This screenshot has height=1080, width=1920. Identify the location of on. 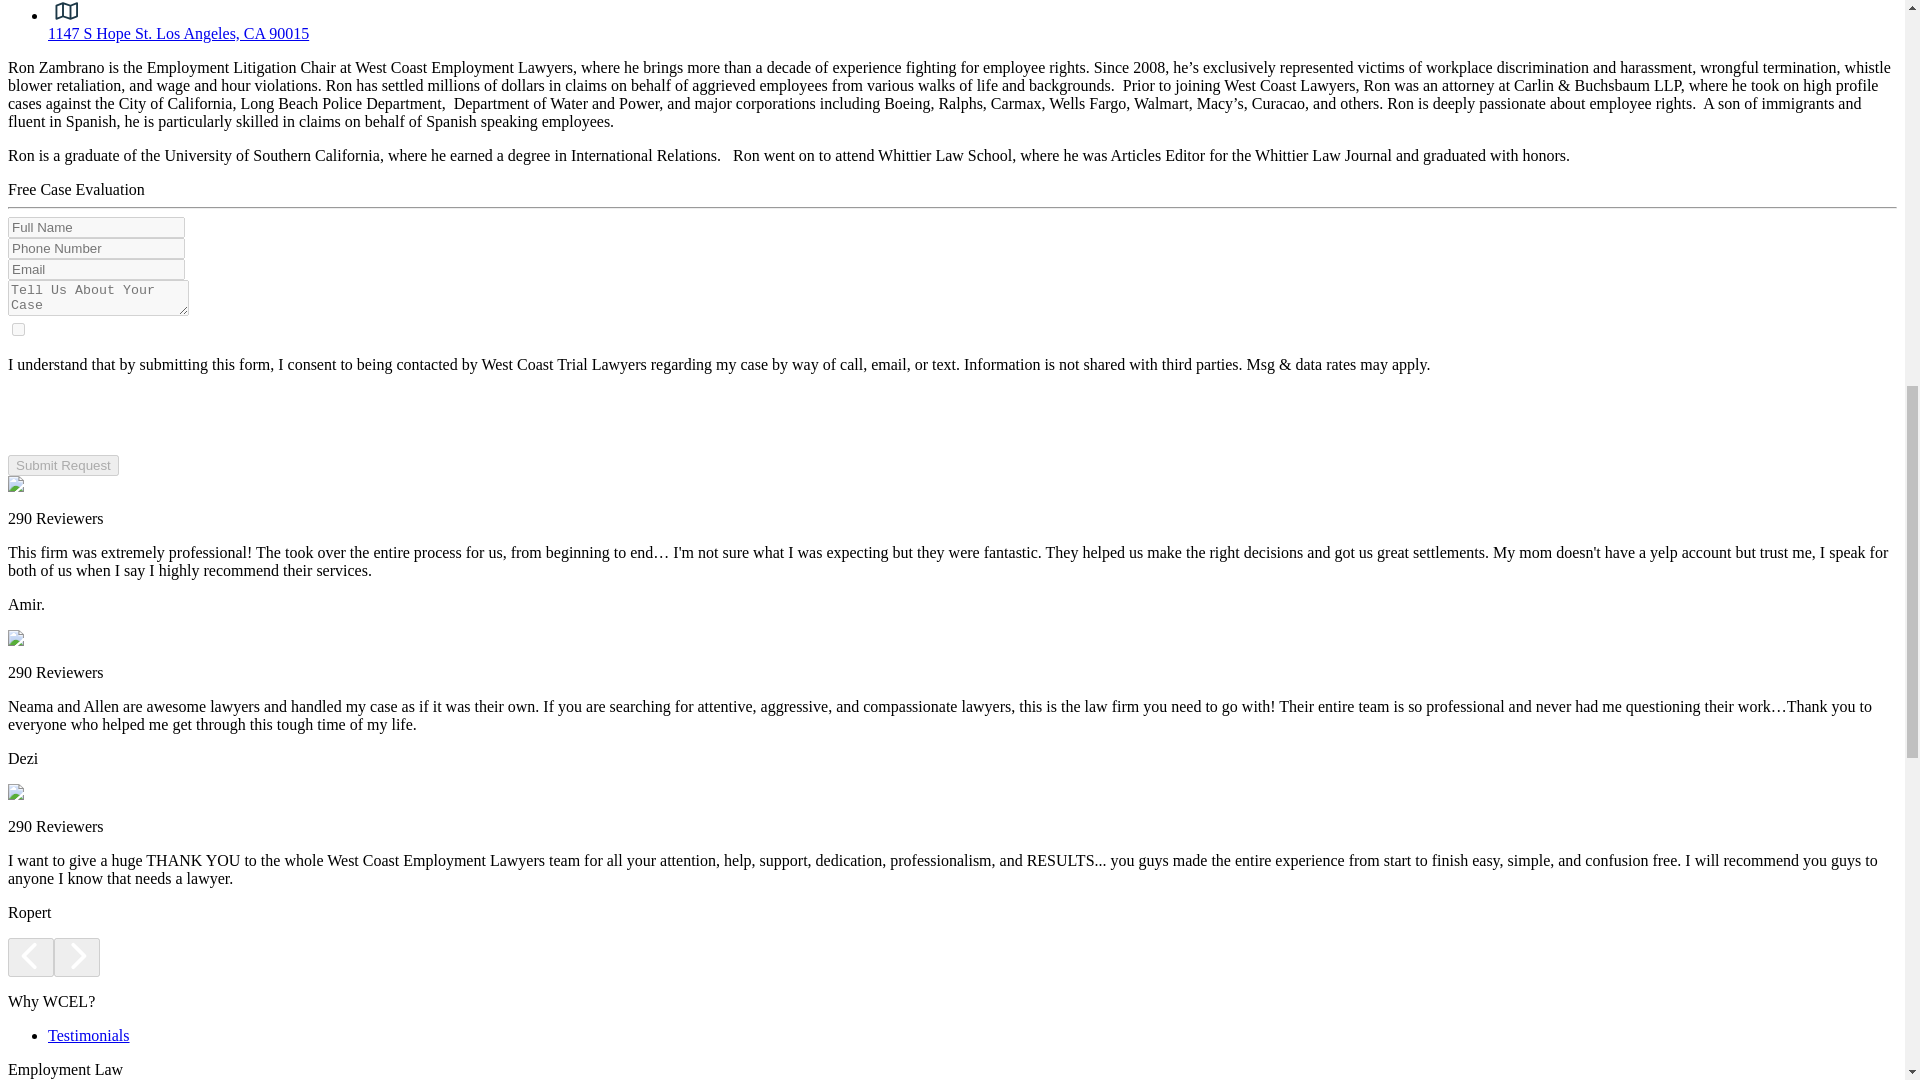
(18, 328).